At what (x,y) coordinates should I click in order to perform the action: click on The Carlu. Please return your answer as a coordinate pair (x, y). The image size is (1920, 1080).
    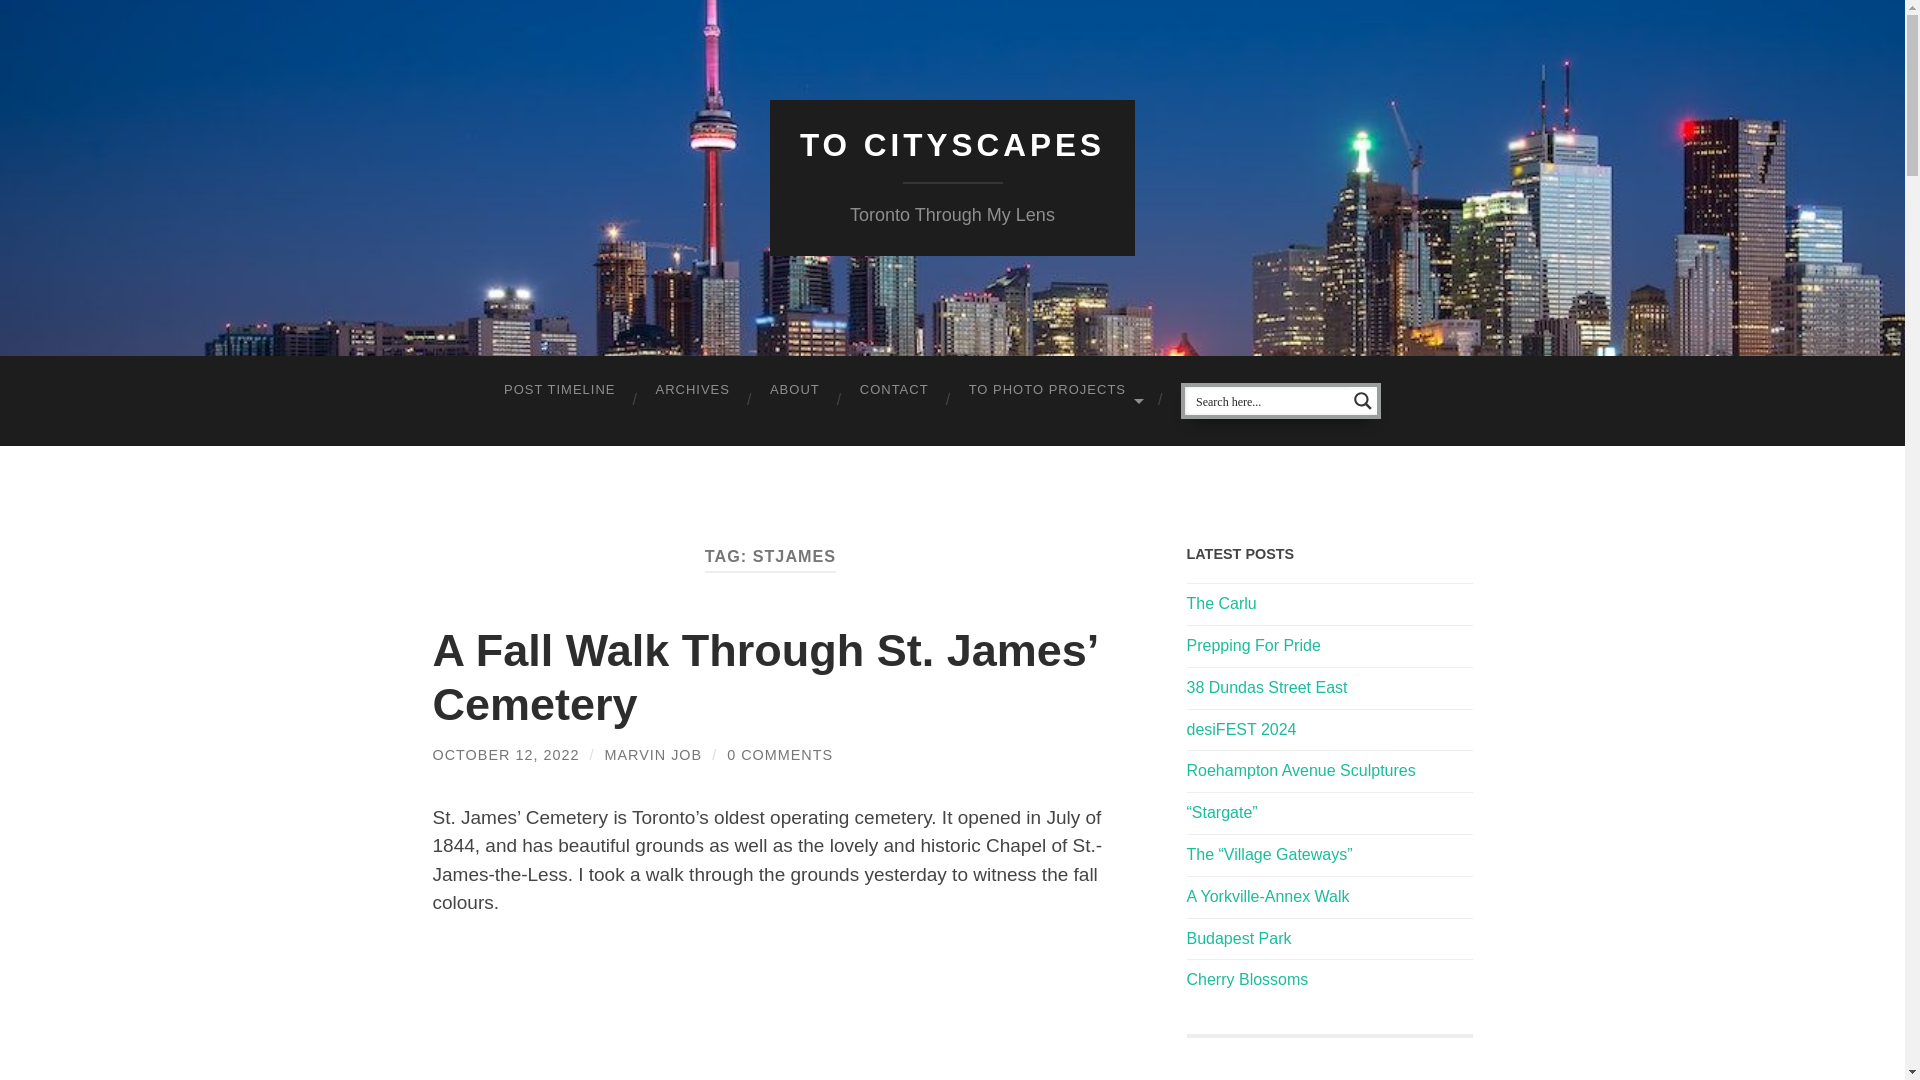
    Looking at the image, I should click on (1220, 604).